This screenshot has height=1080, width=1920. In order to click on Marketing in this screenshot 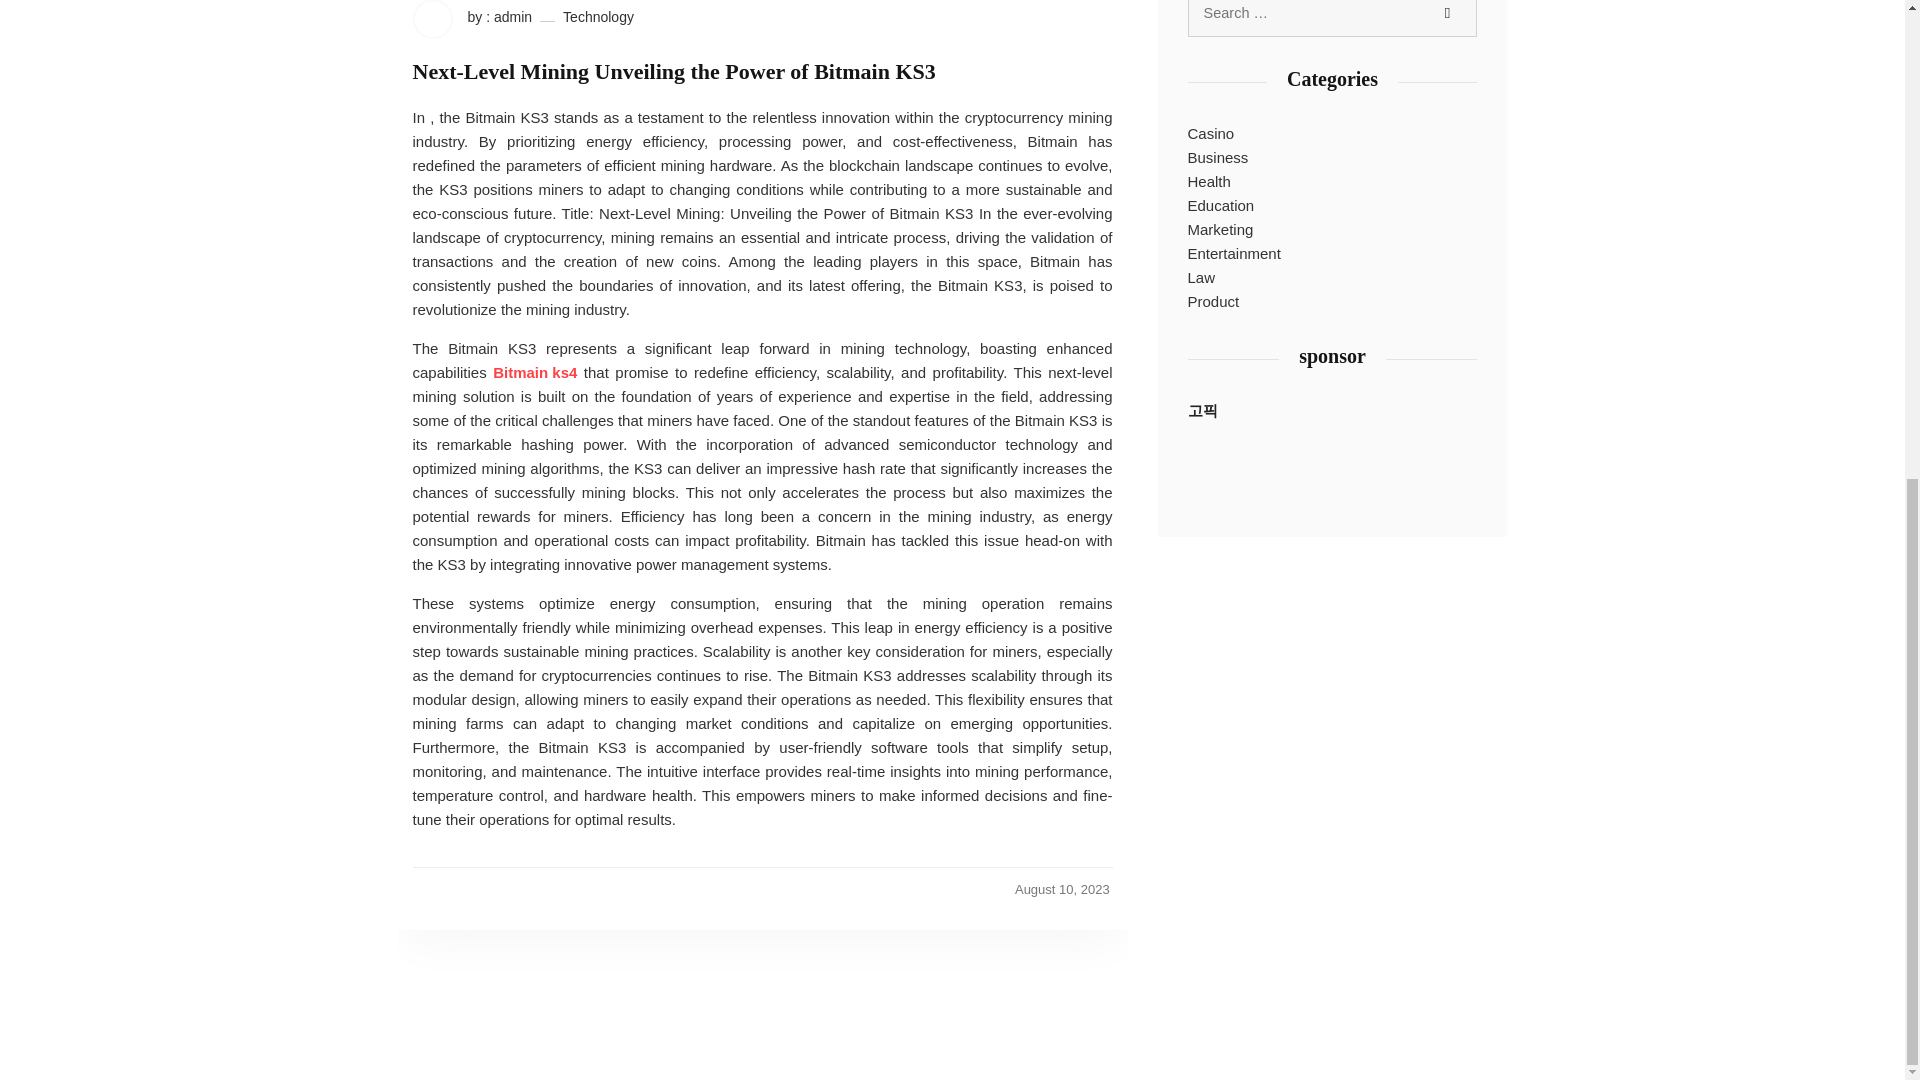, I will do `click(1220, 230)`.